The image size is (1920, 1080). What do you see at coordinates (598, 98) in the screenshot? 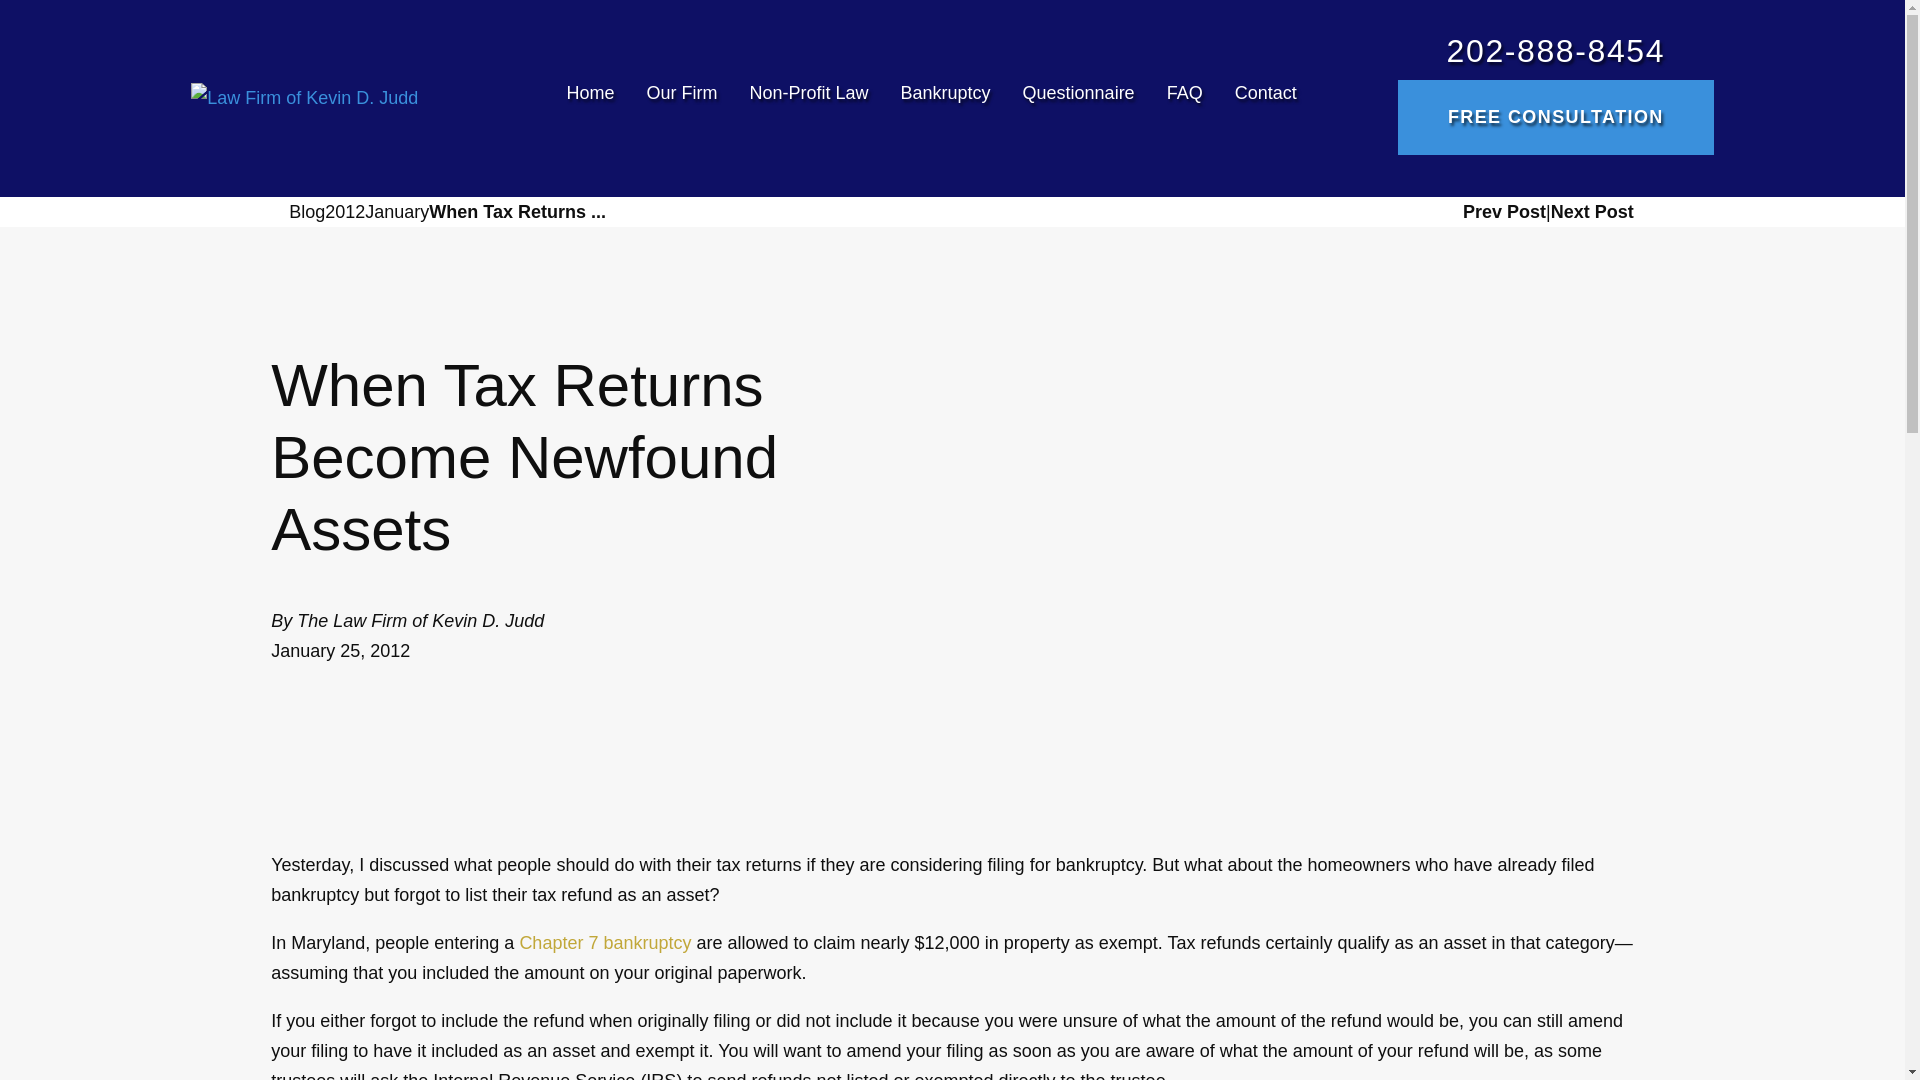
I see `Home` at bounding box center [598, 98].